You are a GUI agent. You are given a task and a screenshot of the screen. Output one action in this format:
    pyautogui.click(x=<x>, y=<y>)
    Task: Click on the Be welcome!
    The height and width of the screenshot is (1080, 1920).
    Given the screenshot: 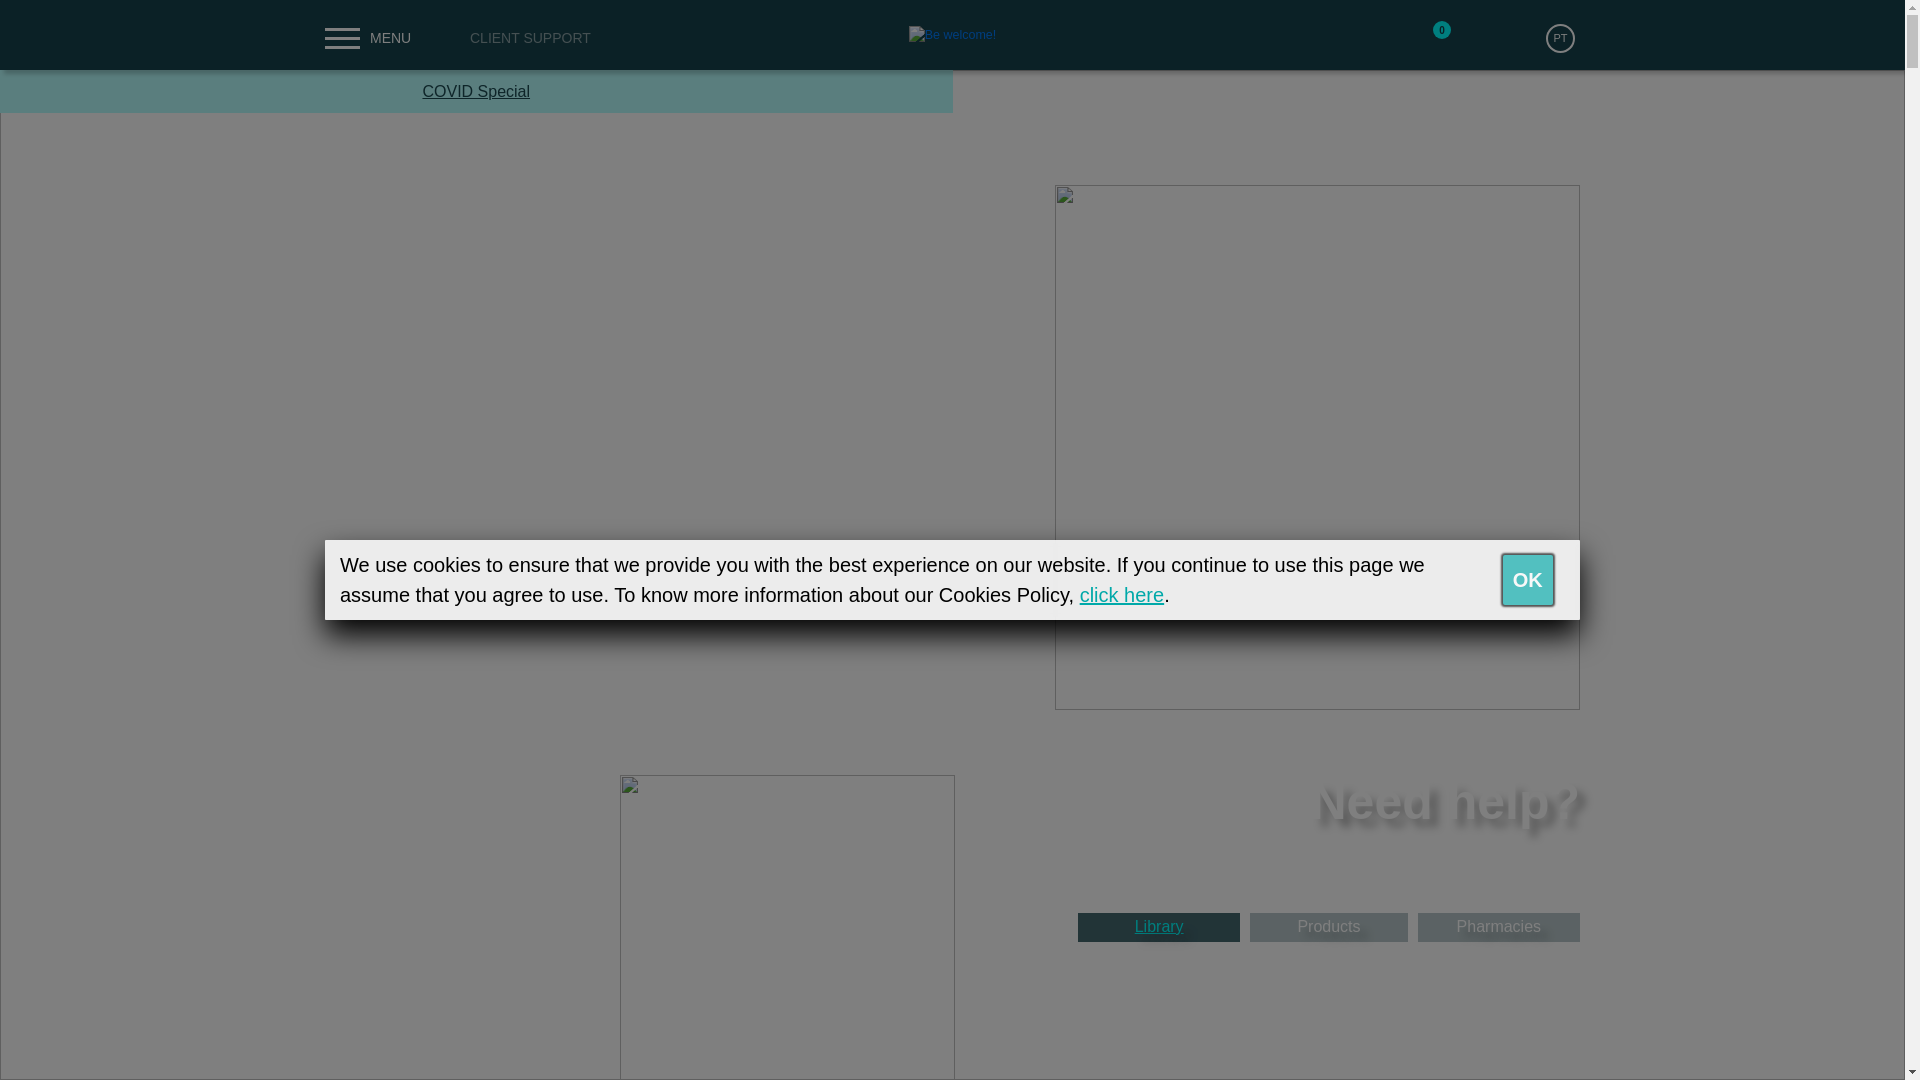 What is the action you would take?
    pyautogui.click(x=952, y=34)
    